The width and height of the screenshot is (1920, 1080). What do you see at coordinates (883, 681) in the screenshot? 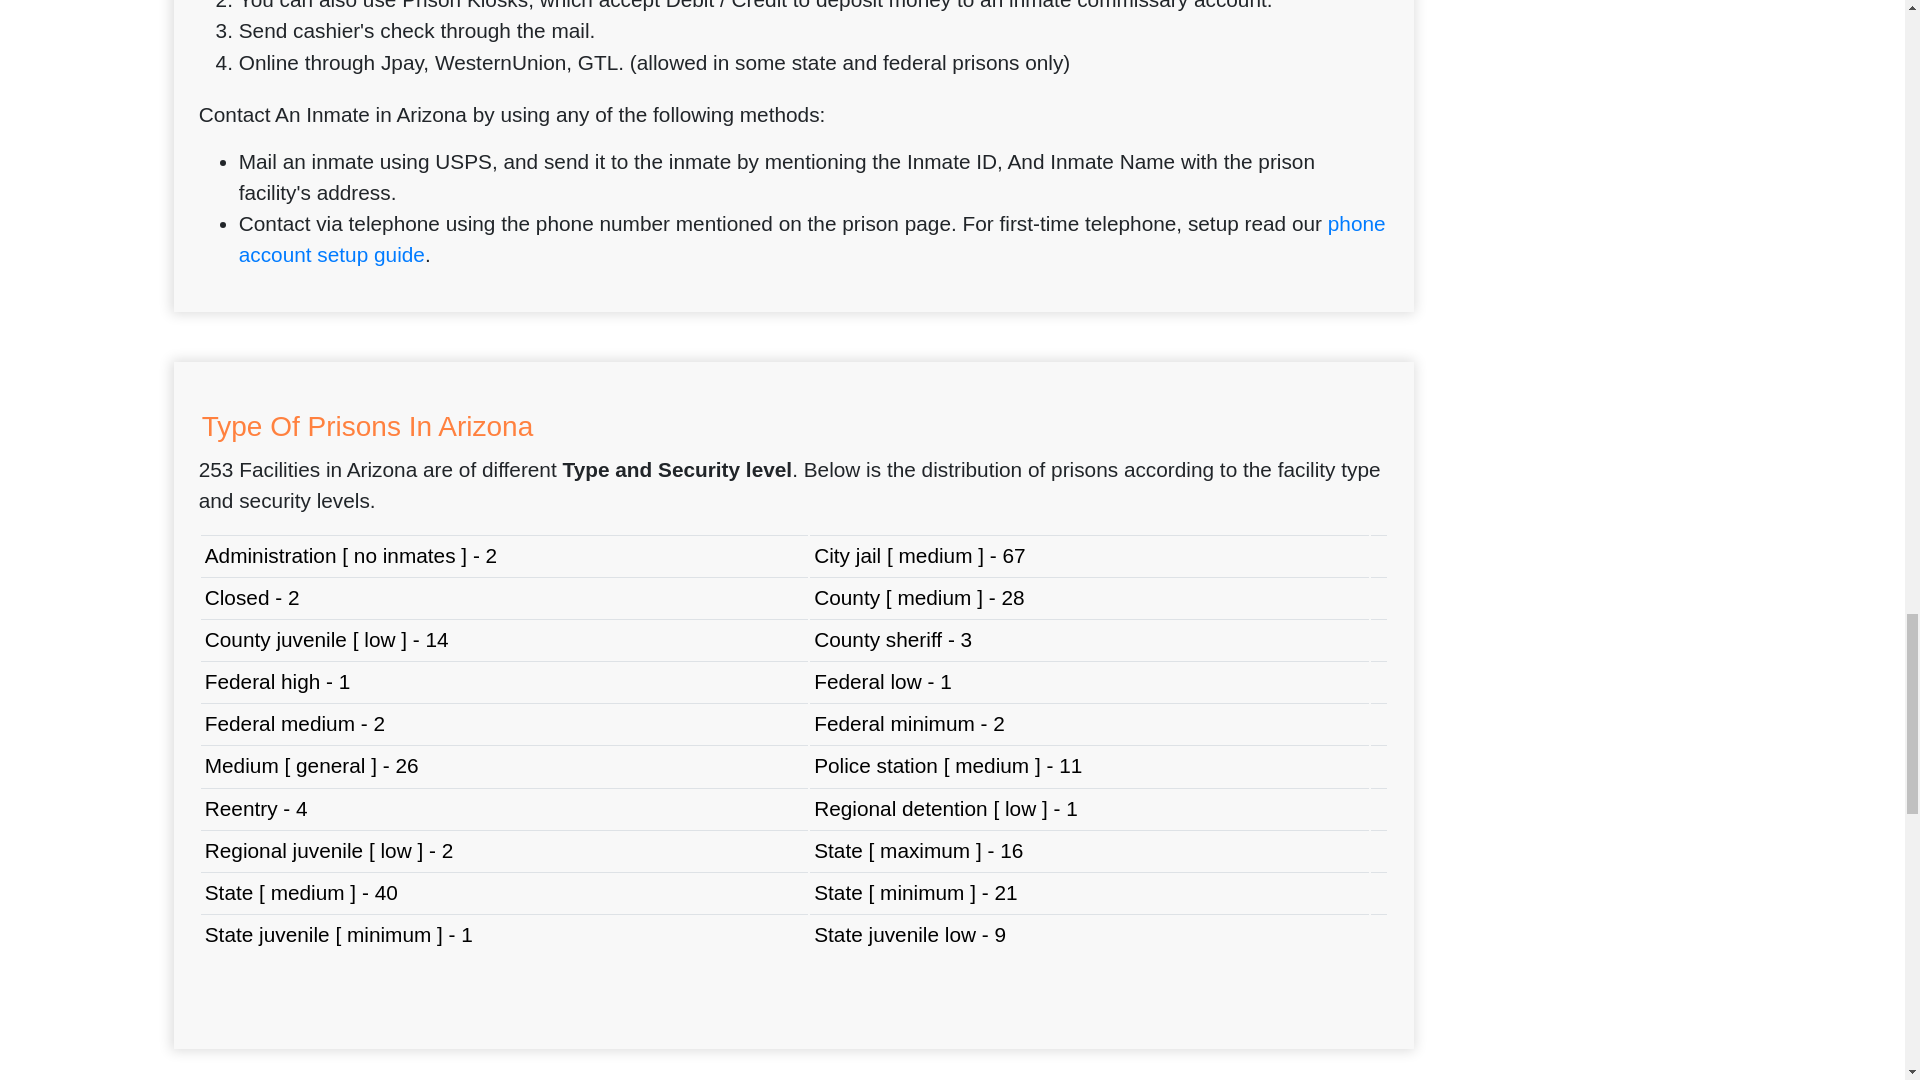
I see `Federal low - 1` at bounding box center [883, 681].